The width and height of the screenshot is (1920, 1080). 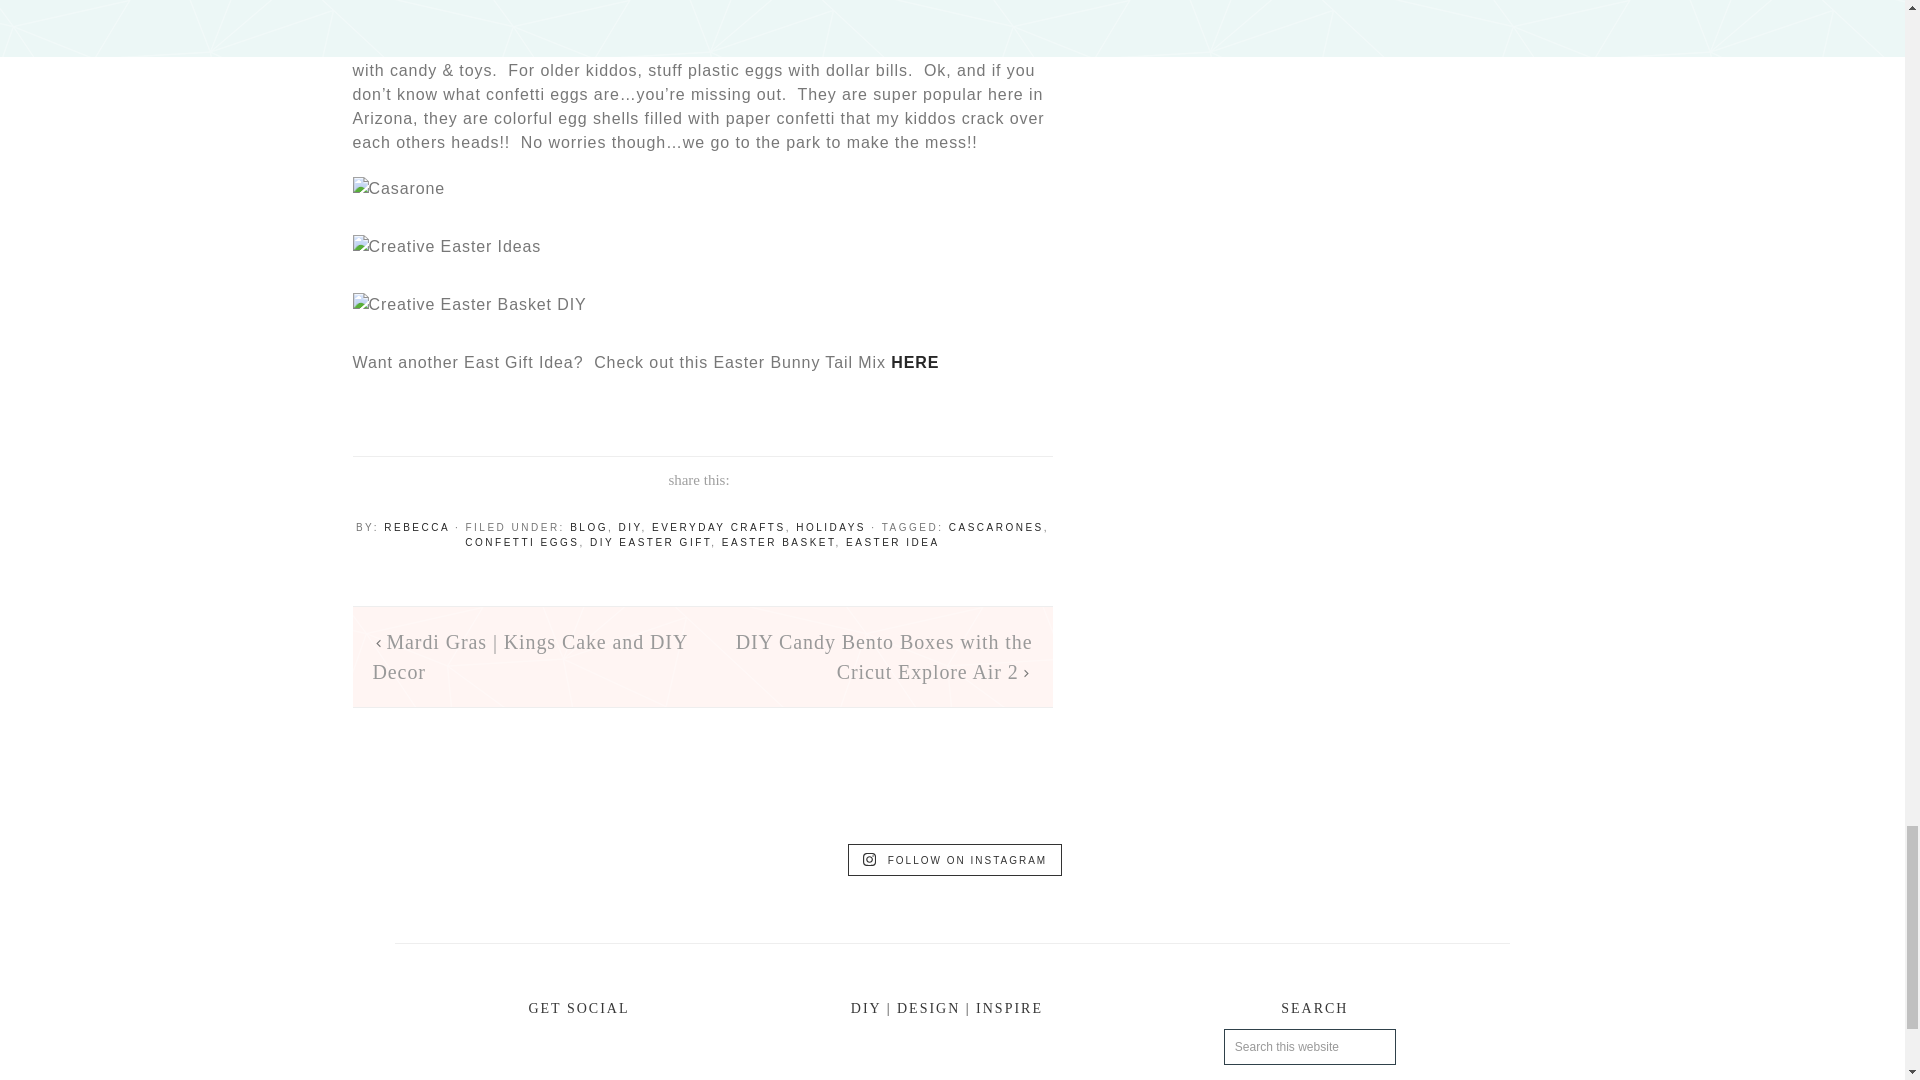 What do you see at coordinates (914, 362) in the screenshot?
I see `HERE` at bounding box center [914, 362].